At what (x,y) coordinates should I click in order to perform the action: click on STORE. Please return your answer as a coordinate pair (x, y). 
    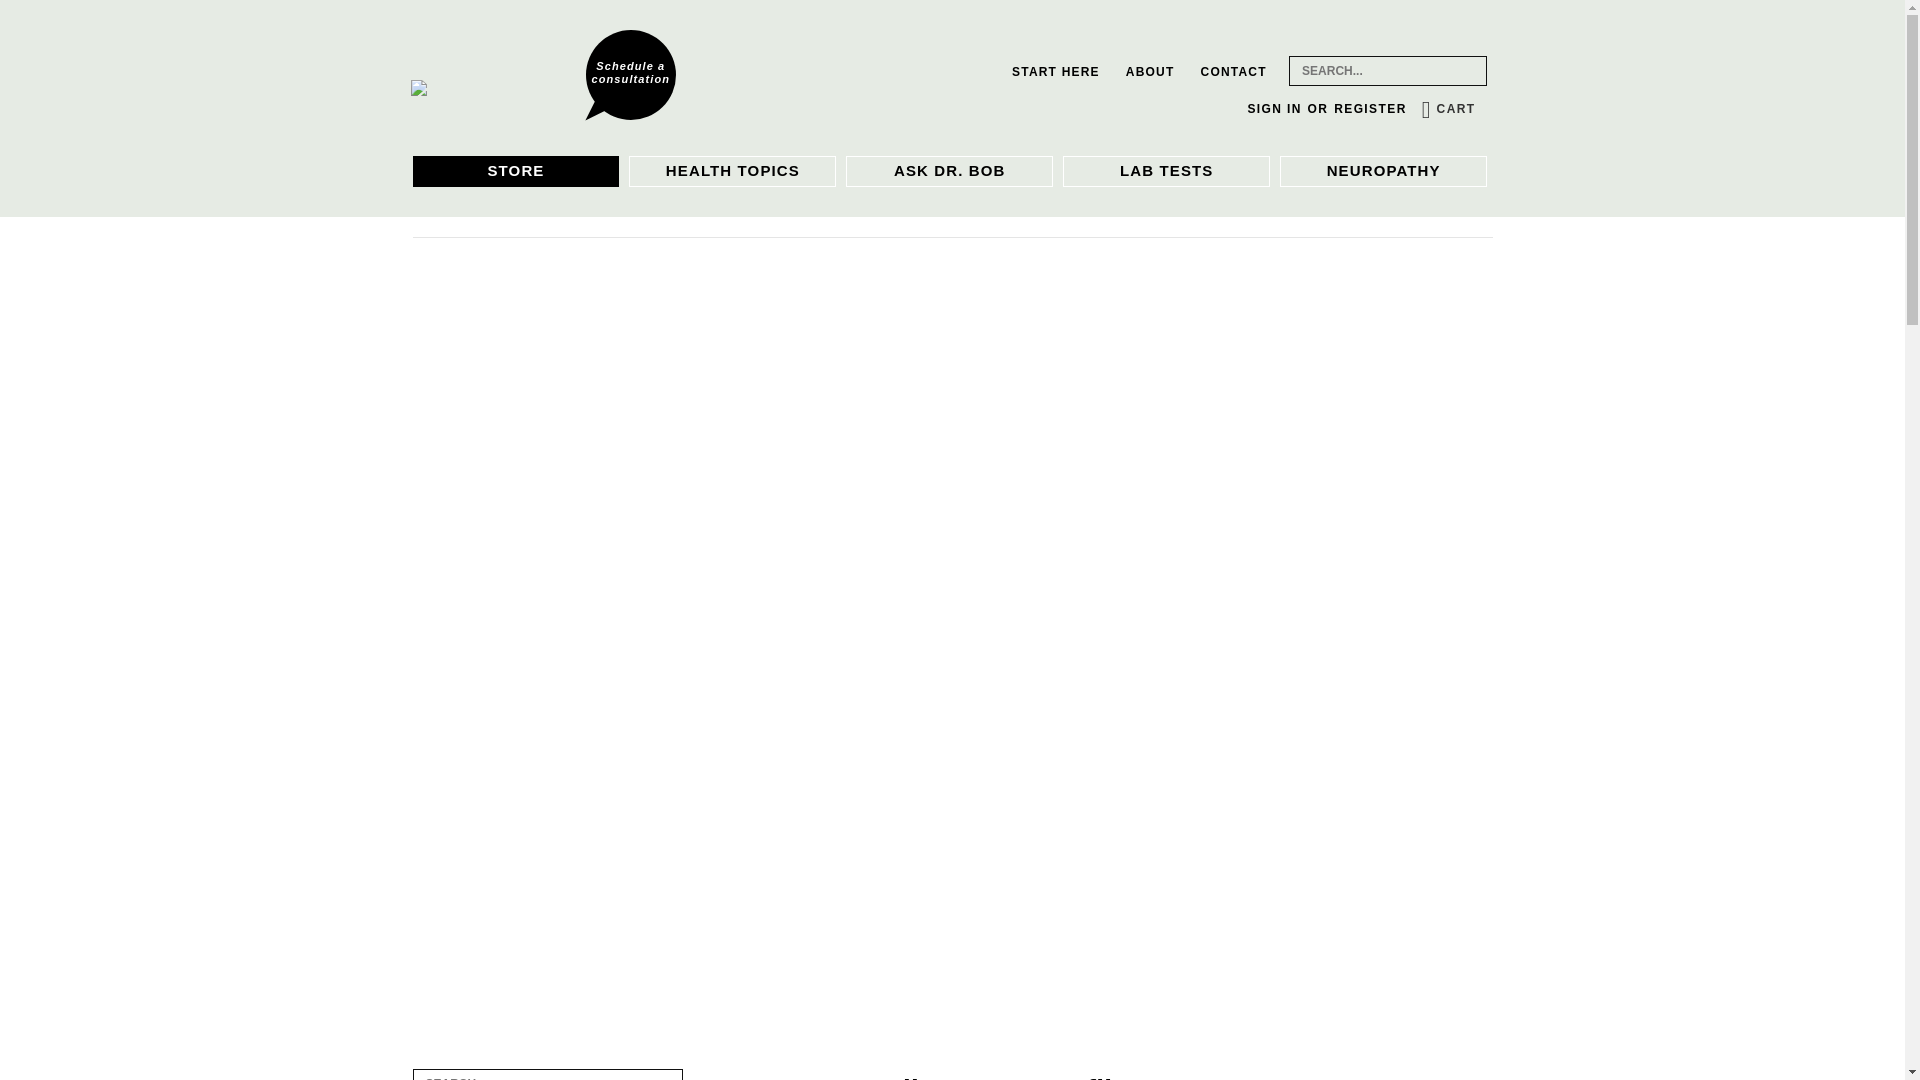
    Looking at the image, I should click on (515, 170).